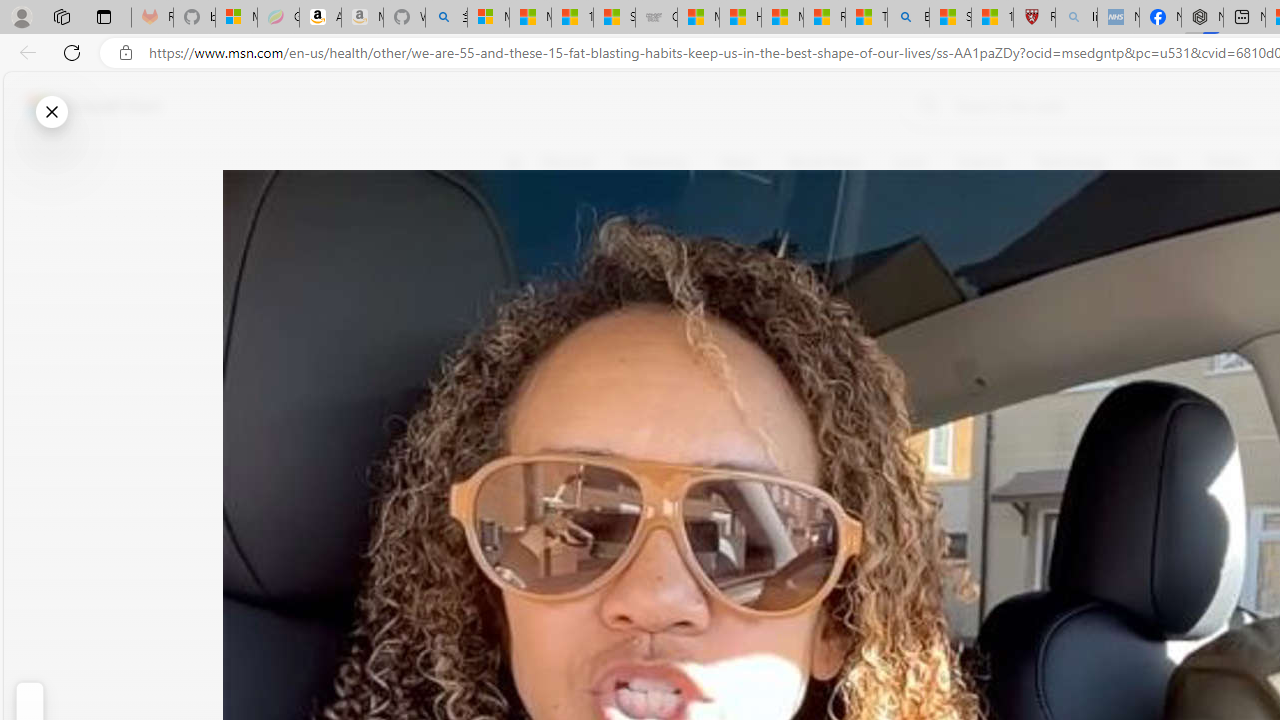  What do you see at coordinates (950, 18) in the screenshot?
I see `Science - MSN` at bounding box center [950, 18].